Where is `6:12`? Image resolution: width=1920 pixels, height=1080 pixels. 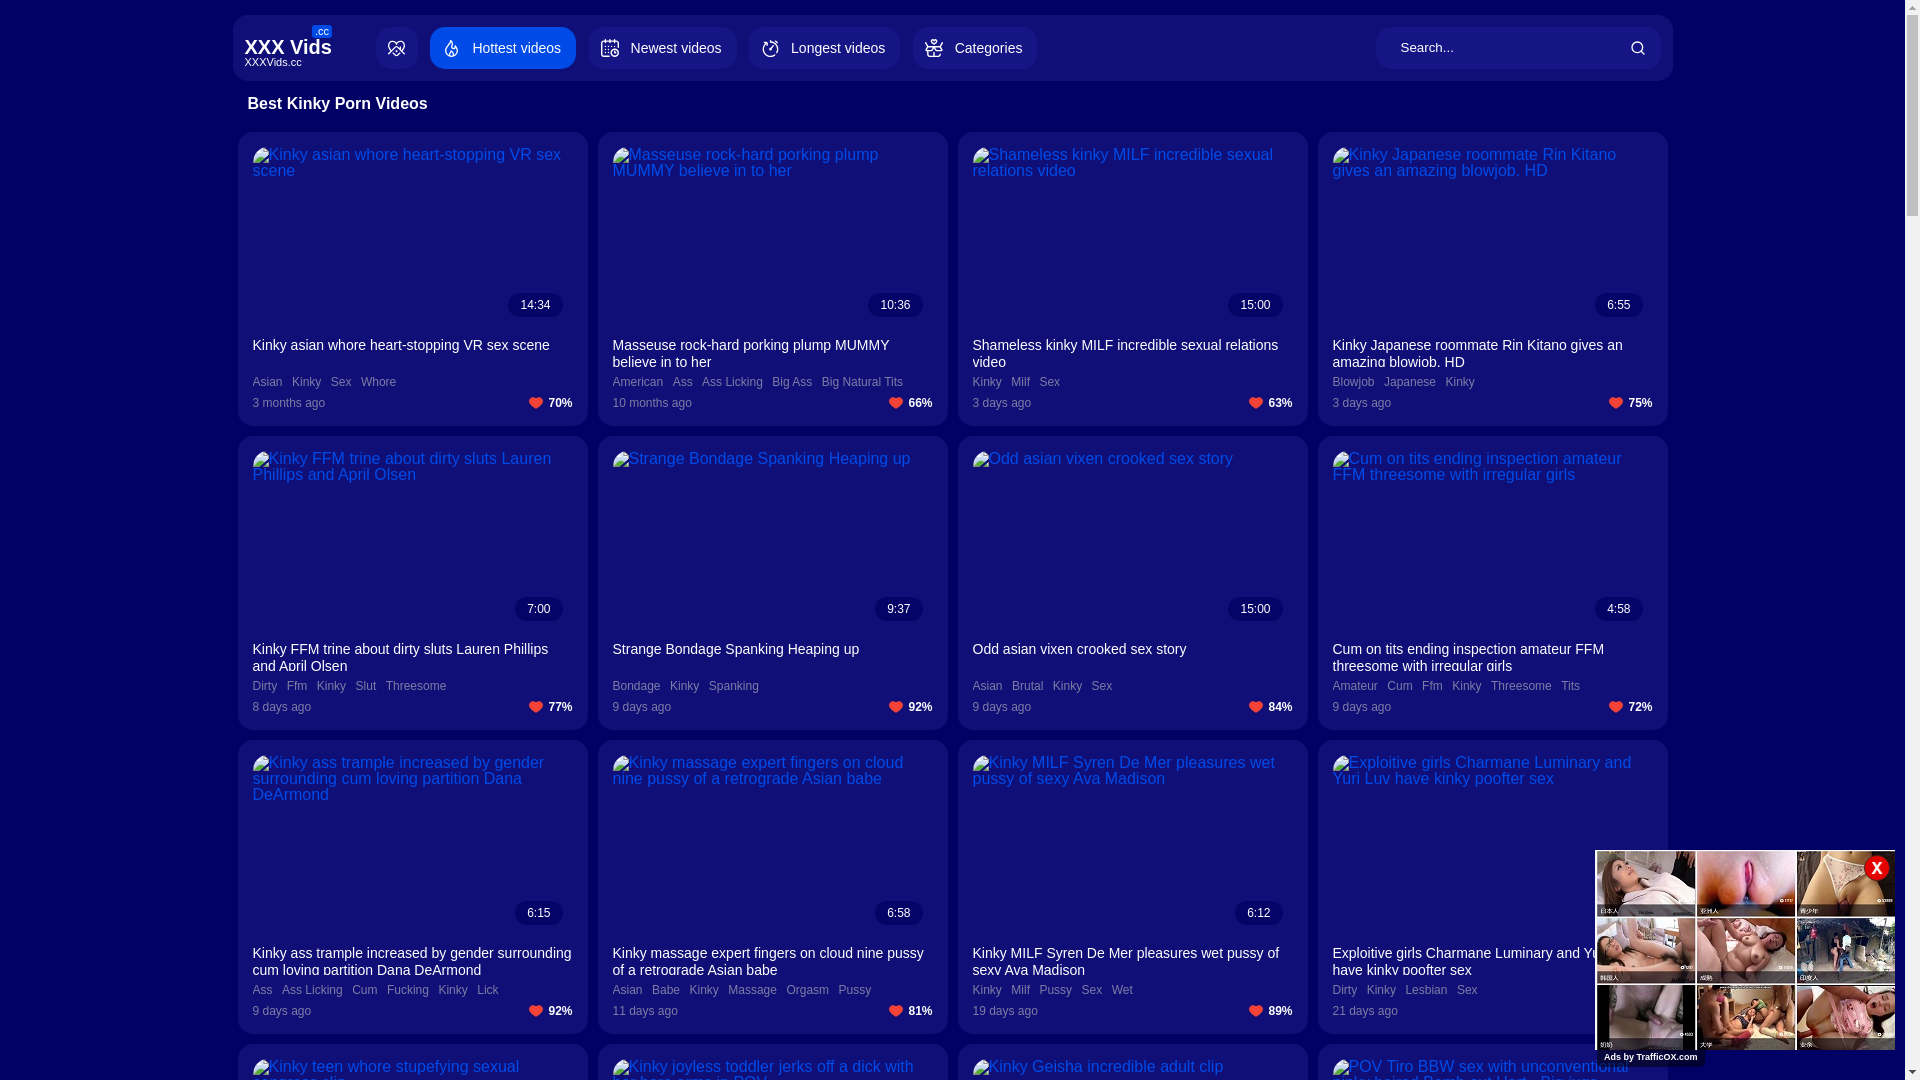
6:12 is located at coordinates (1132, 845).